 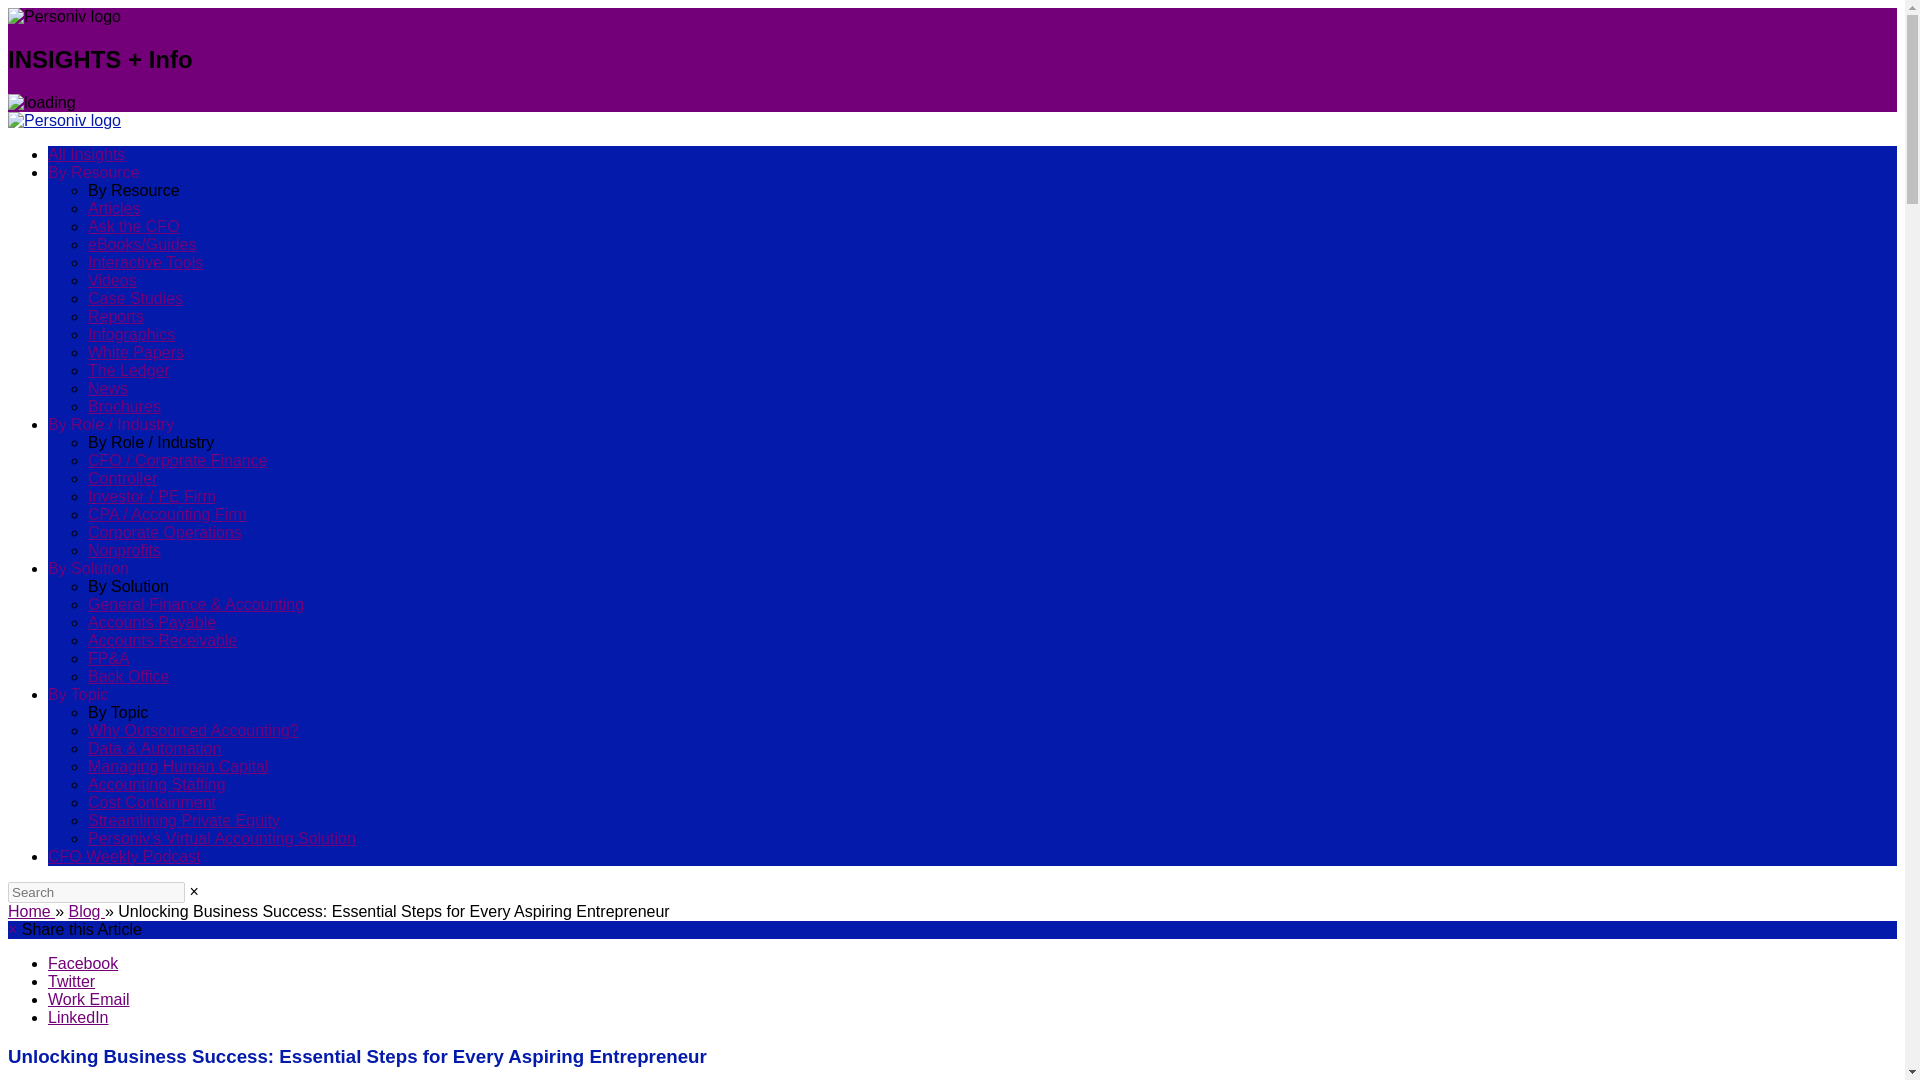 I want to click on Personiv, so click(x=64, y=120).